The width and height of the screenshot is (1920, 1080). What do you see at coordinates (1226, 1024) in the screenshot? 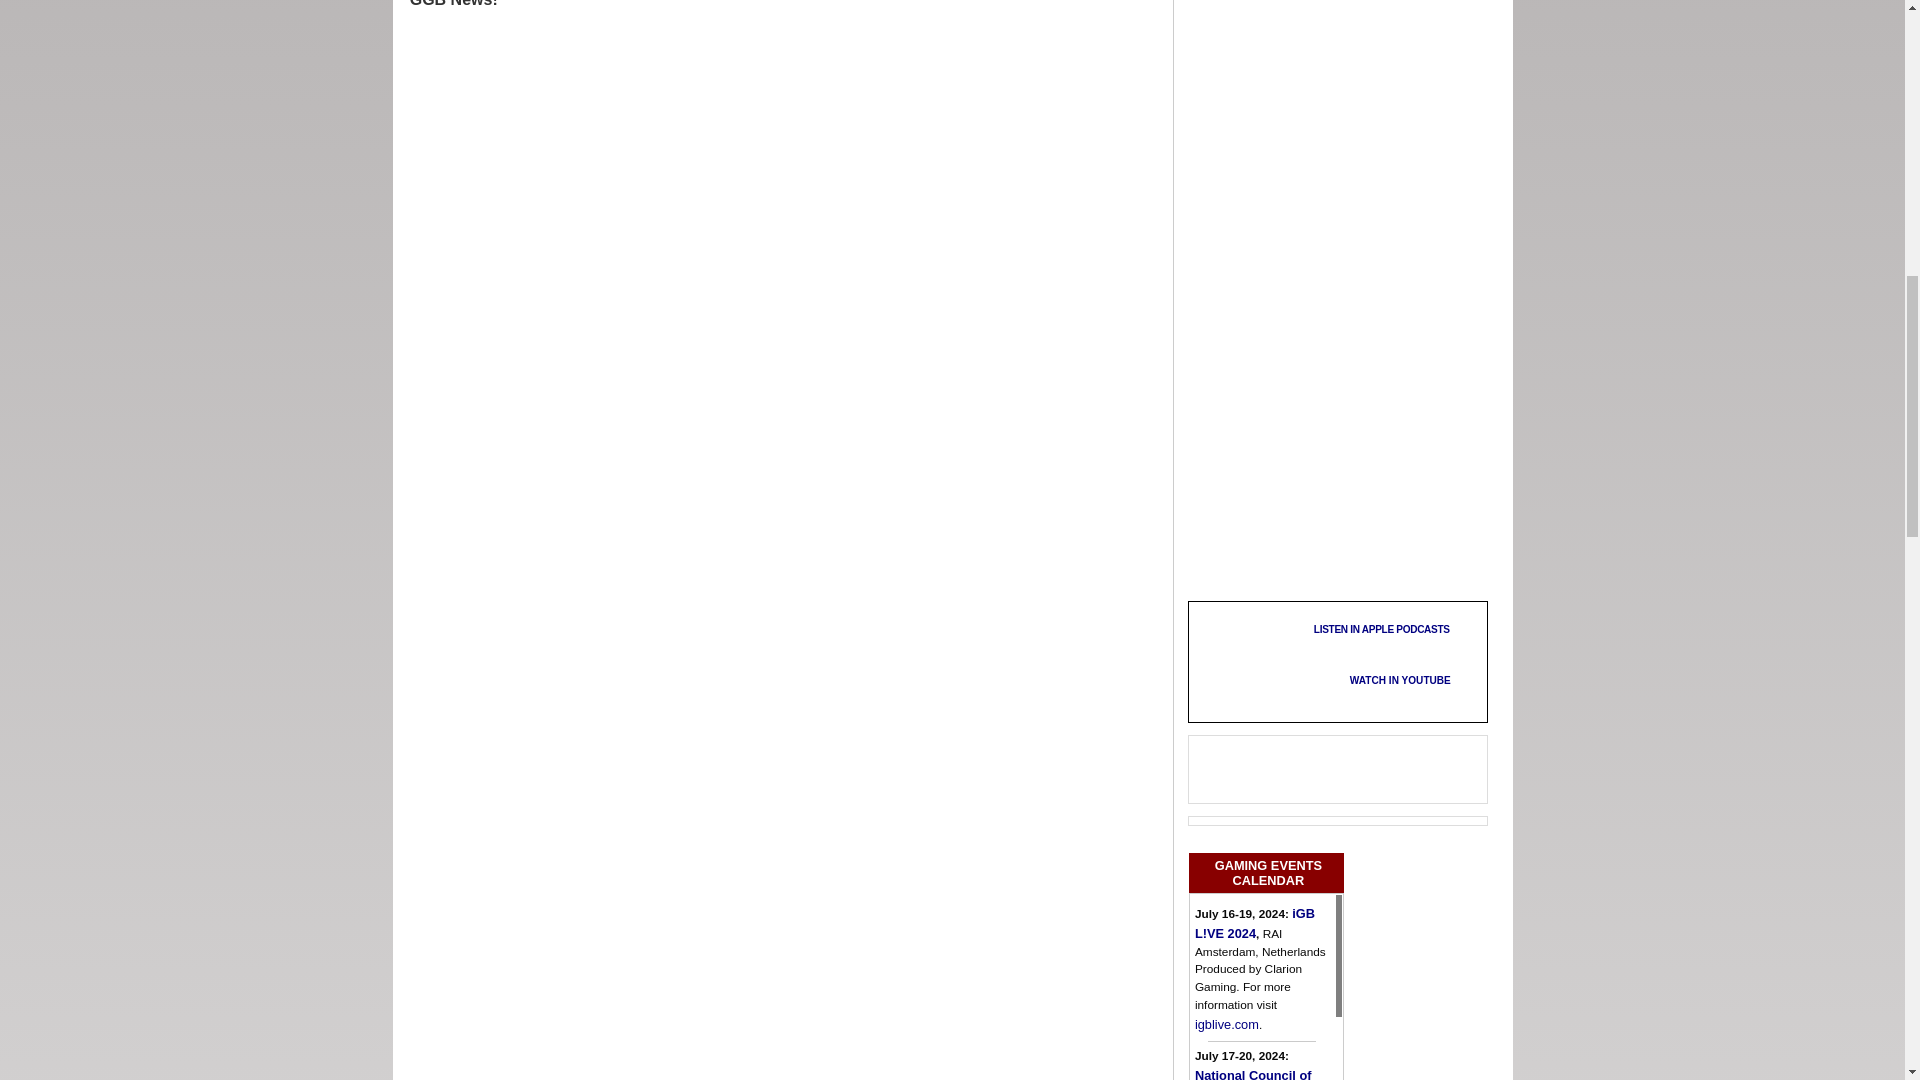
I see `igblive.com` at bounding box center [1226, 1024].